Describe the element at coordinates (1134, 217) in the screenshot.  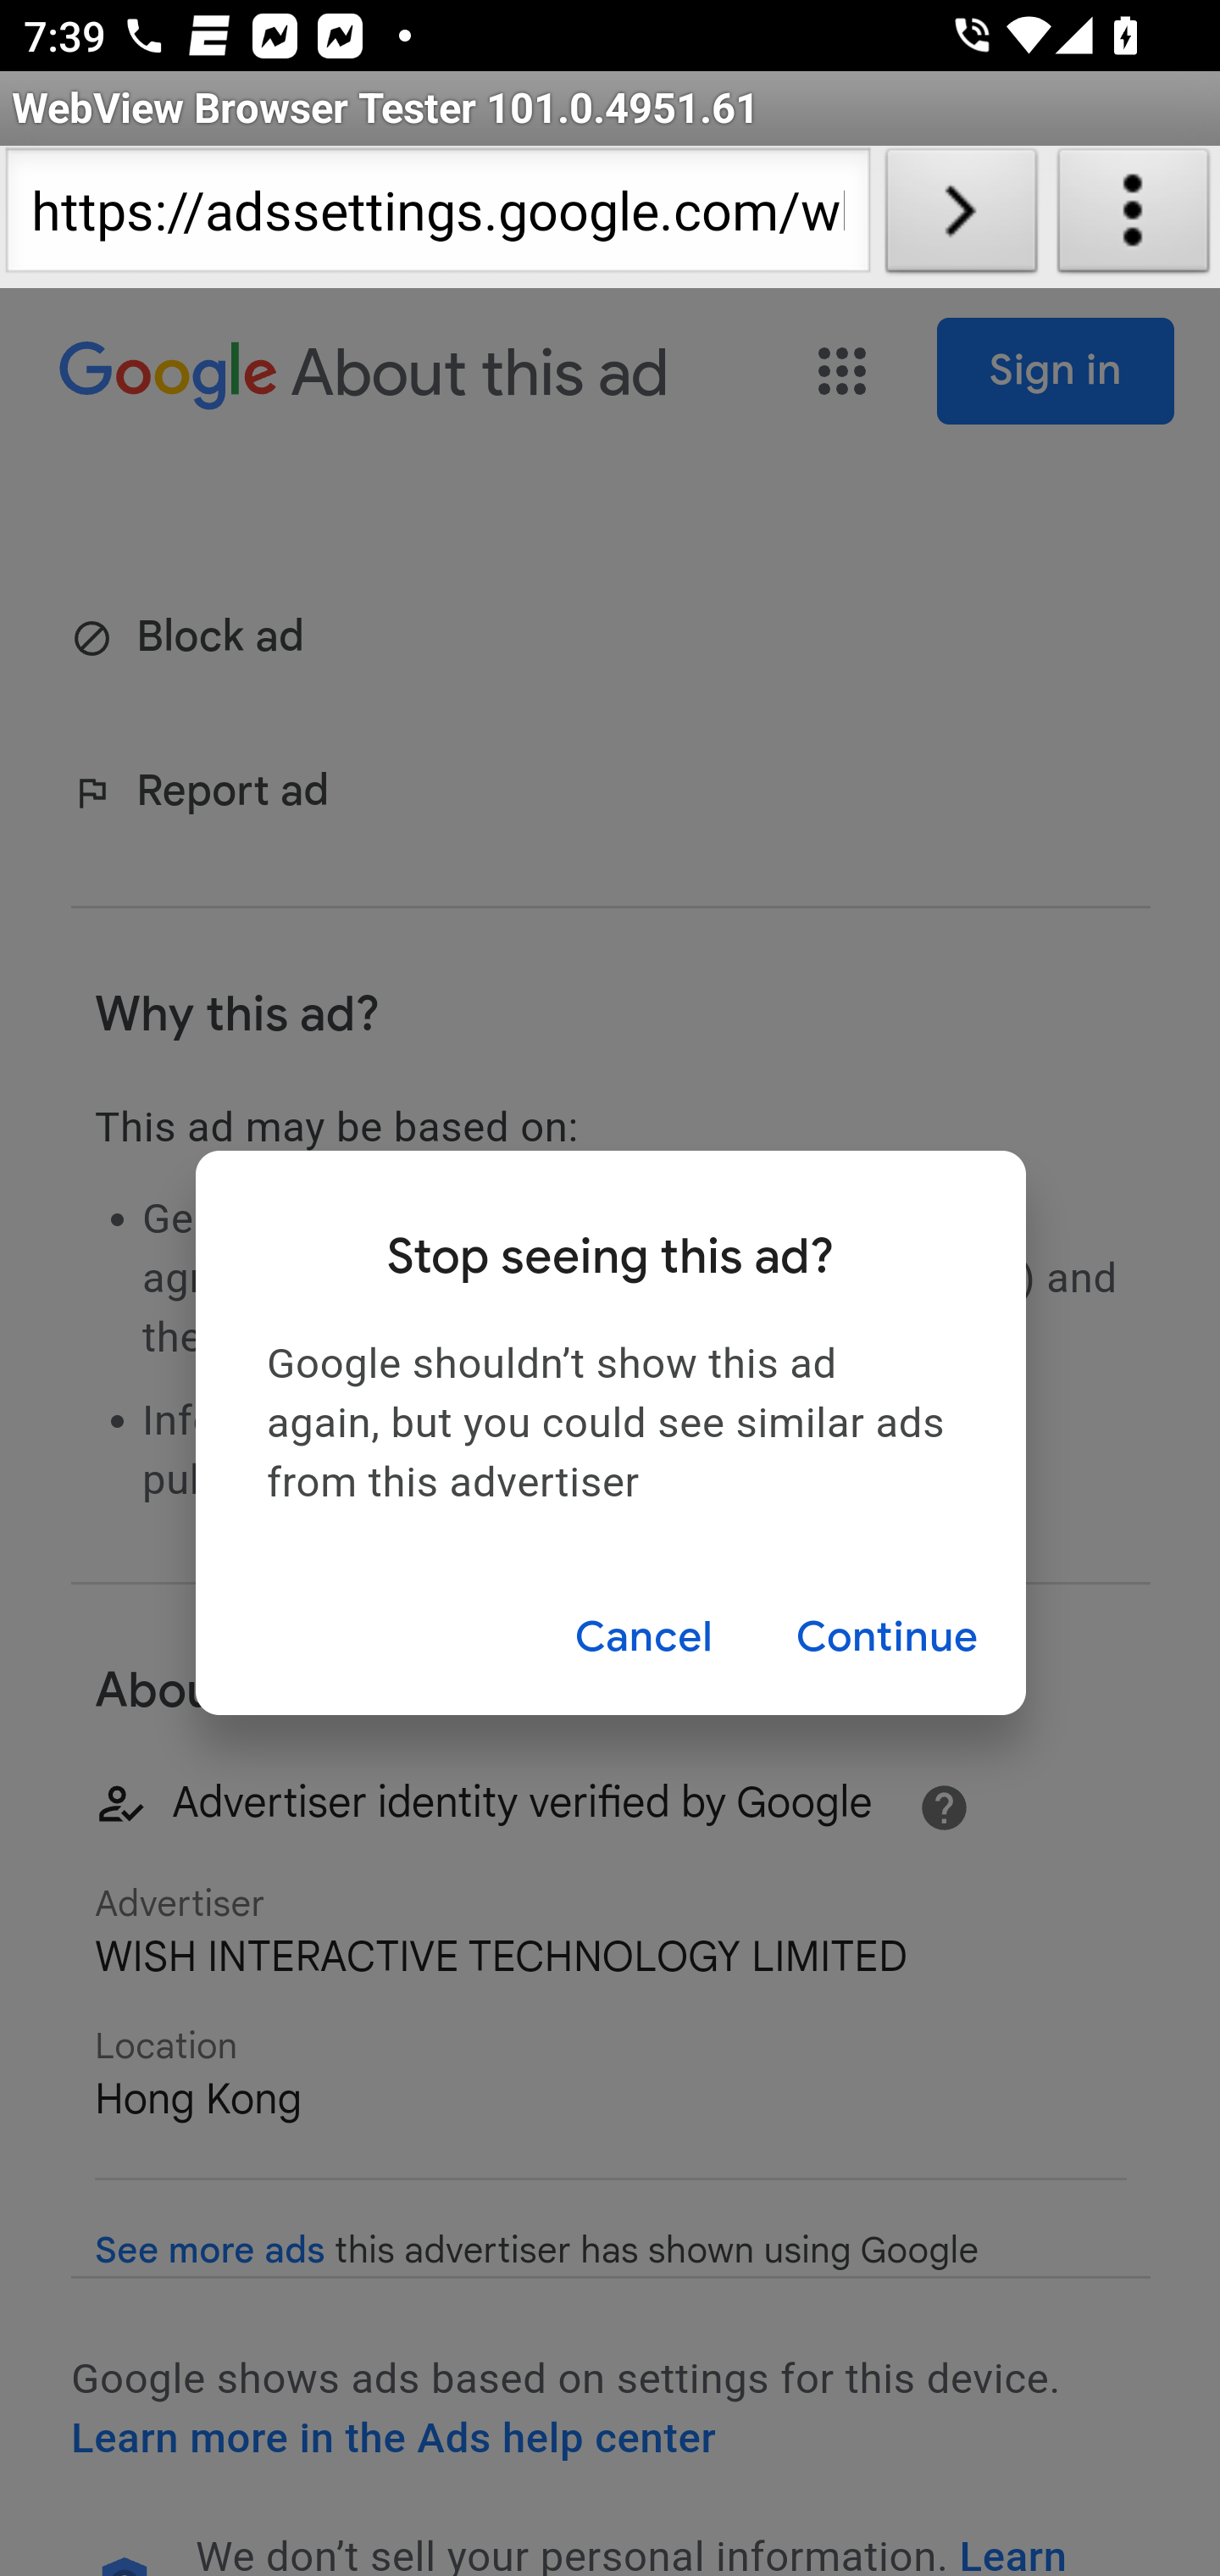
I see `About WebView` at that location.